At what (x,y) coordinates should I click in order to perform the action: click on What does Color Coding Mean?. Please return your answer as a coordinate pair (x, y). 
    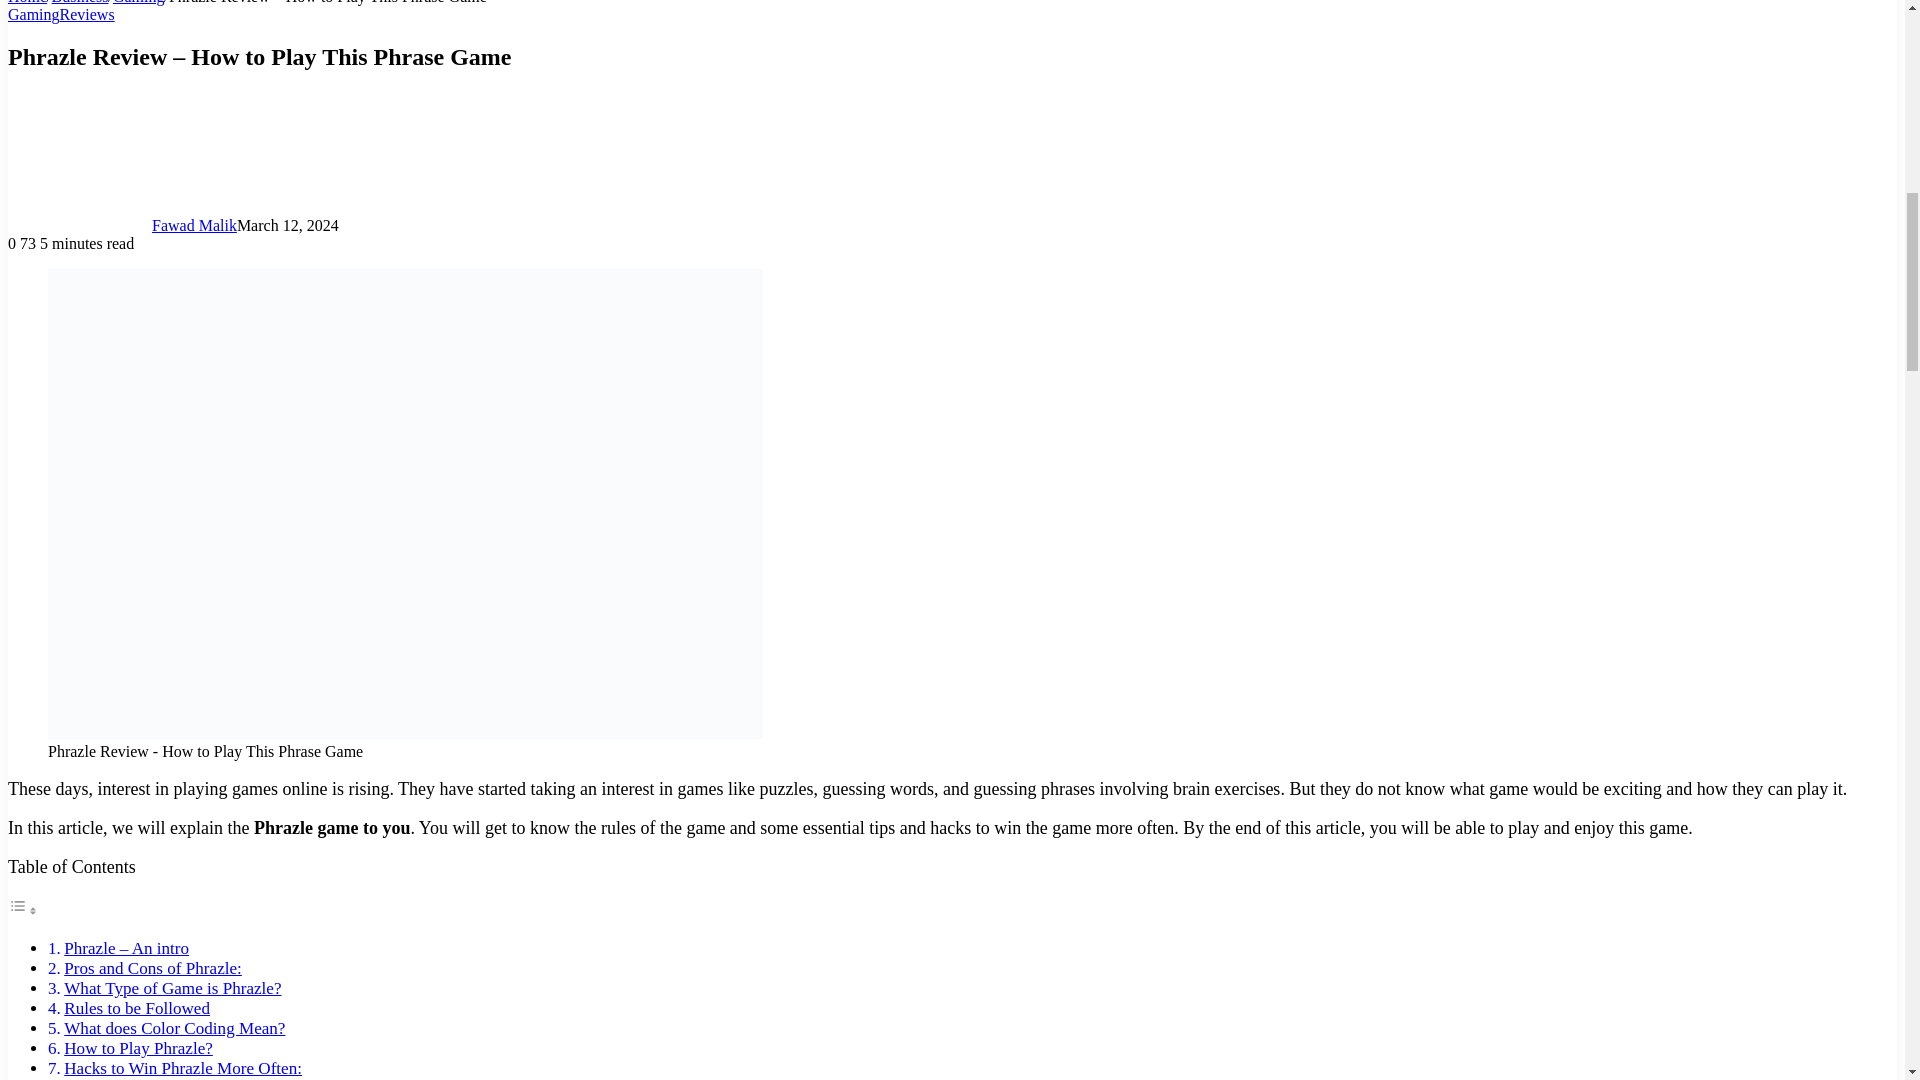
    Looking at the image, I should click on (174, 1028).